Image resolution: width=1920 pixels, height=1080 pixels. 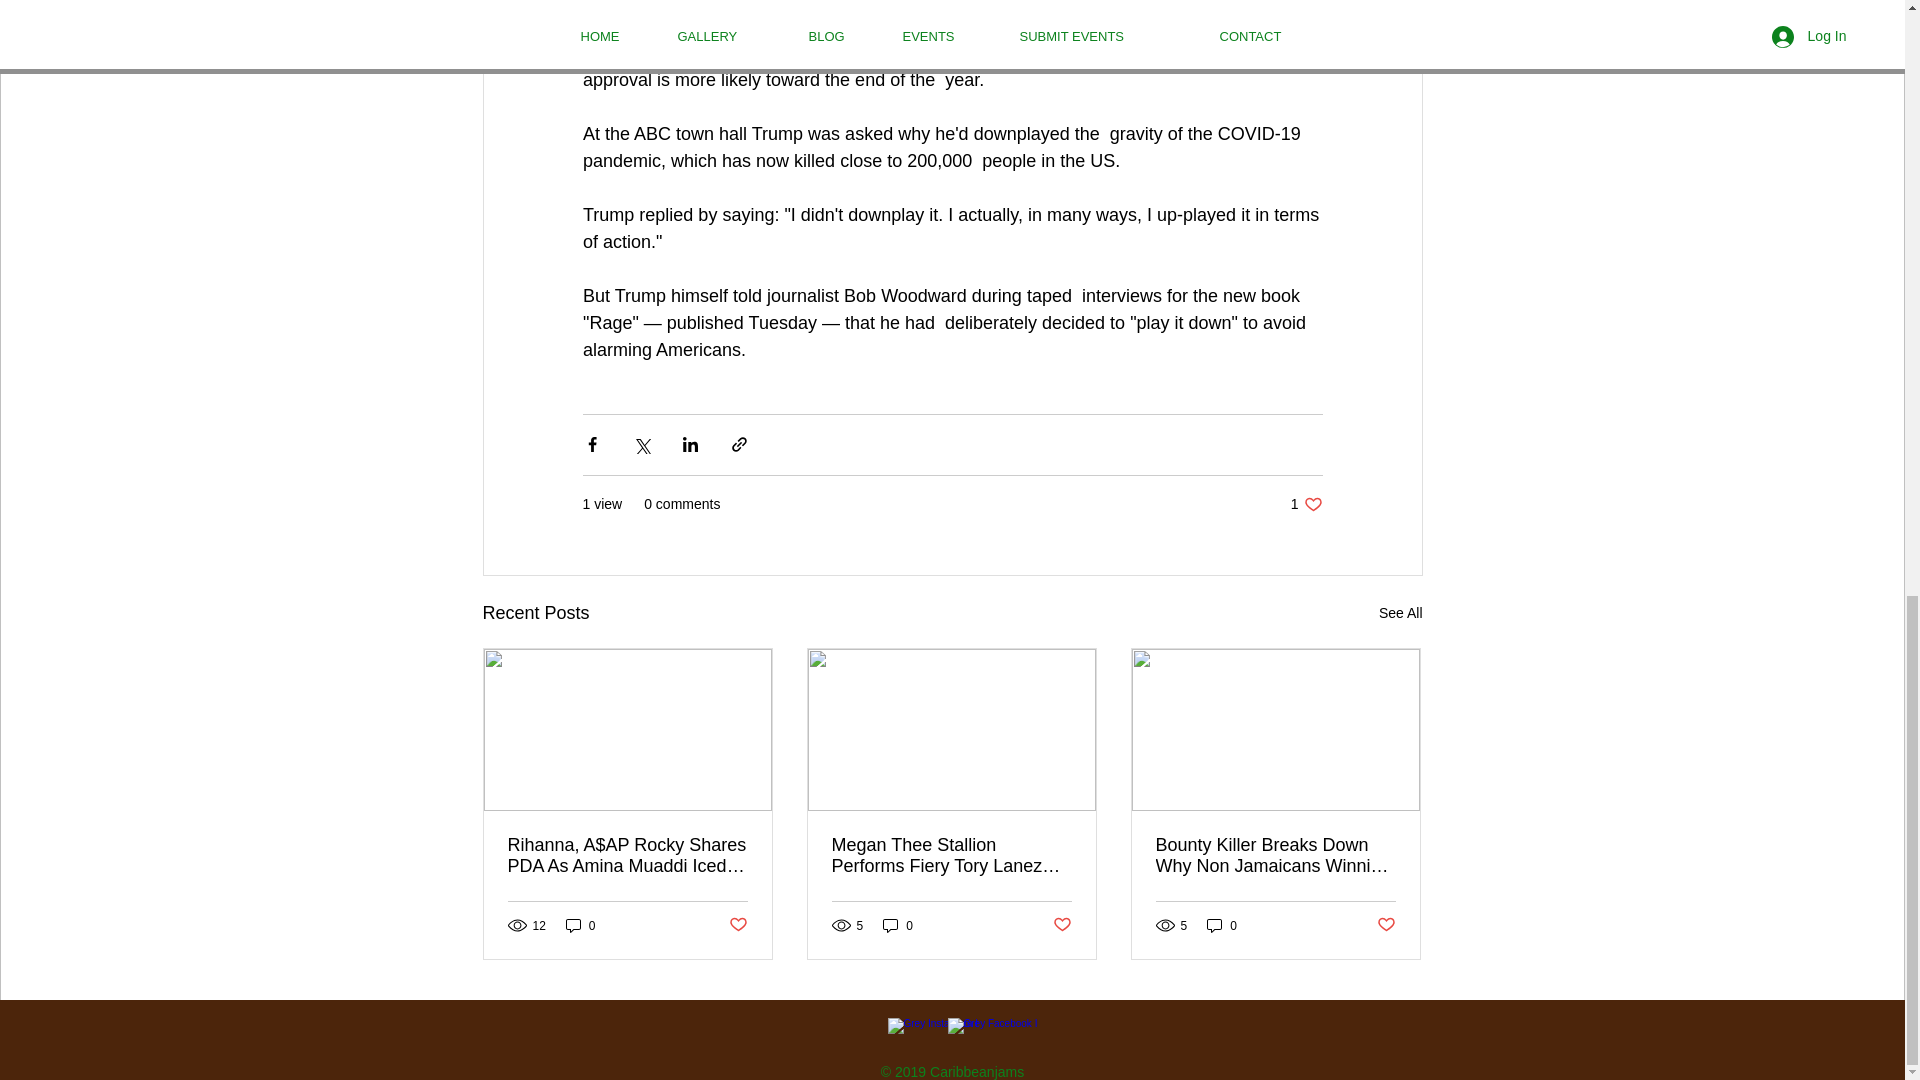 I want to click on Post not marked as liked, so click(x=1306, y=504).